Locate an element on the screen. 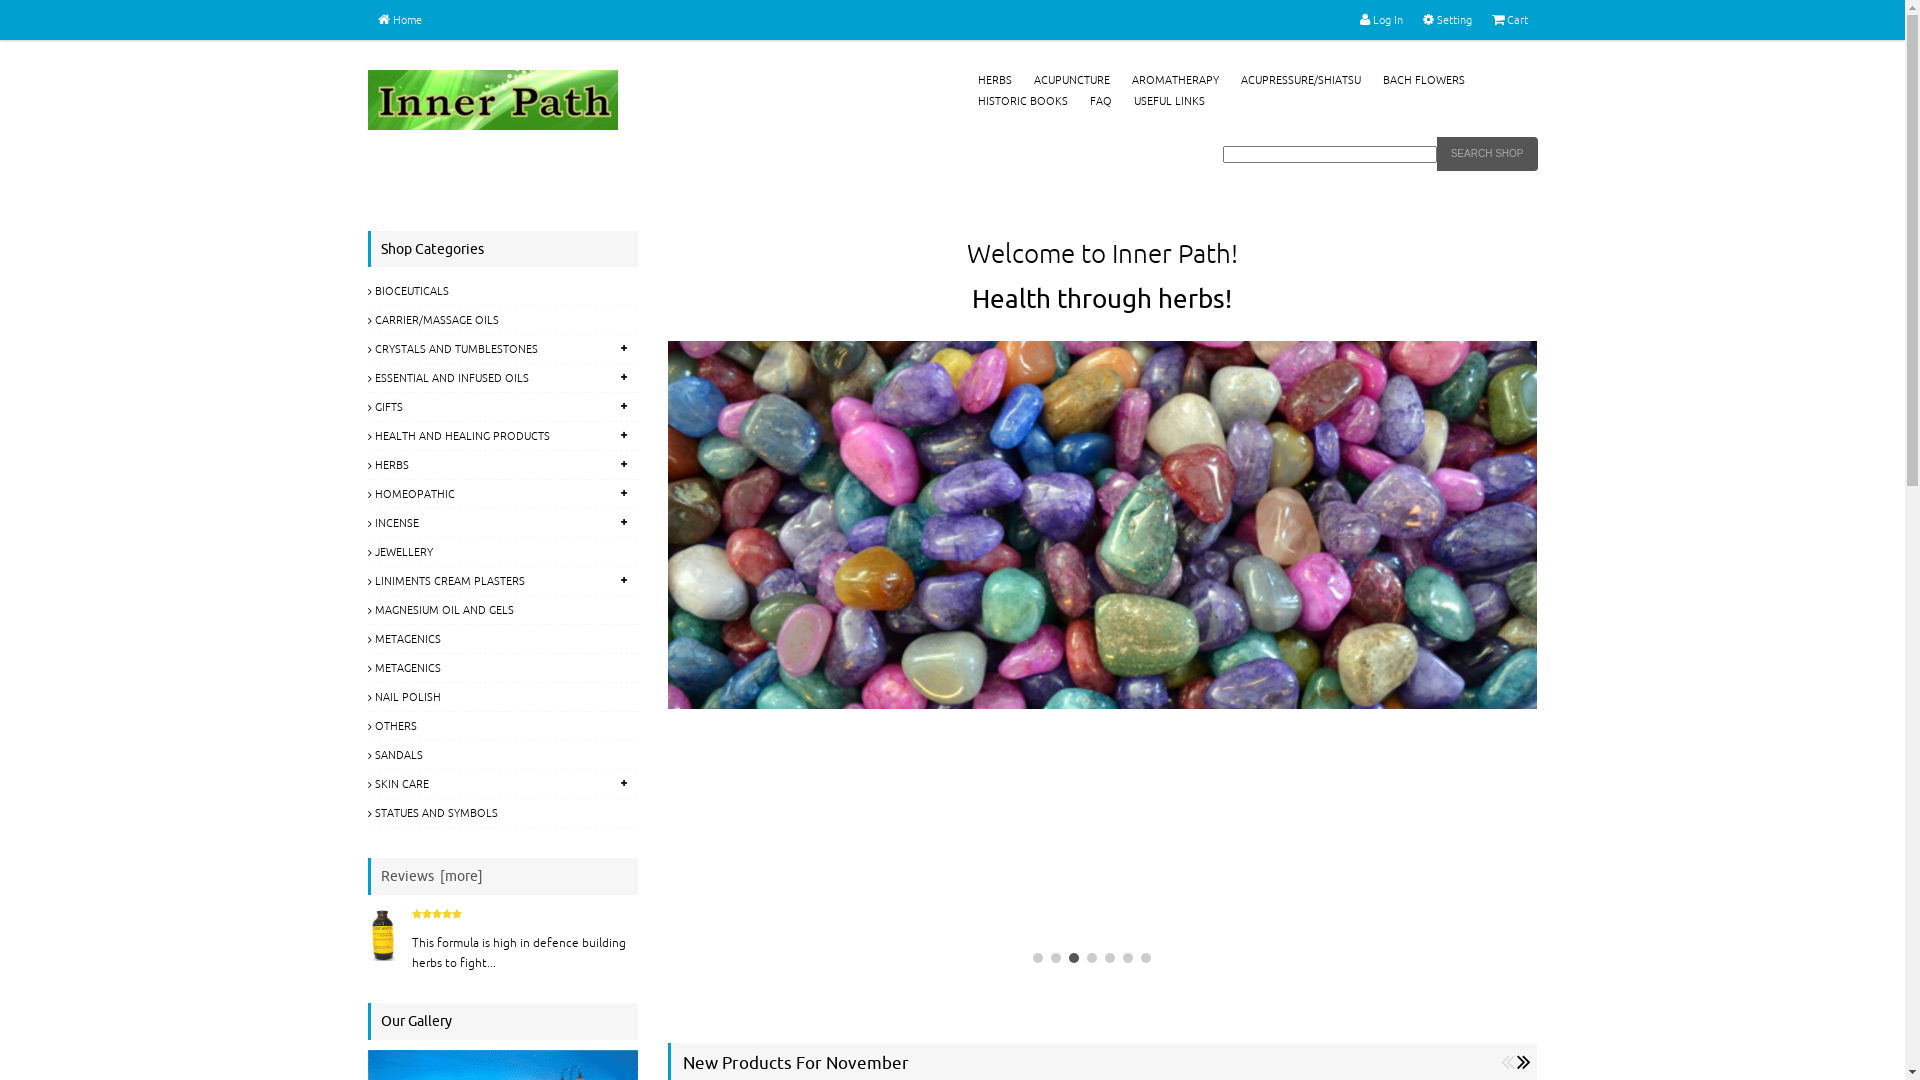 This screenshot has width=1920, height=1080. SEARCH SHOP is located at coordinates (1488, 154).